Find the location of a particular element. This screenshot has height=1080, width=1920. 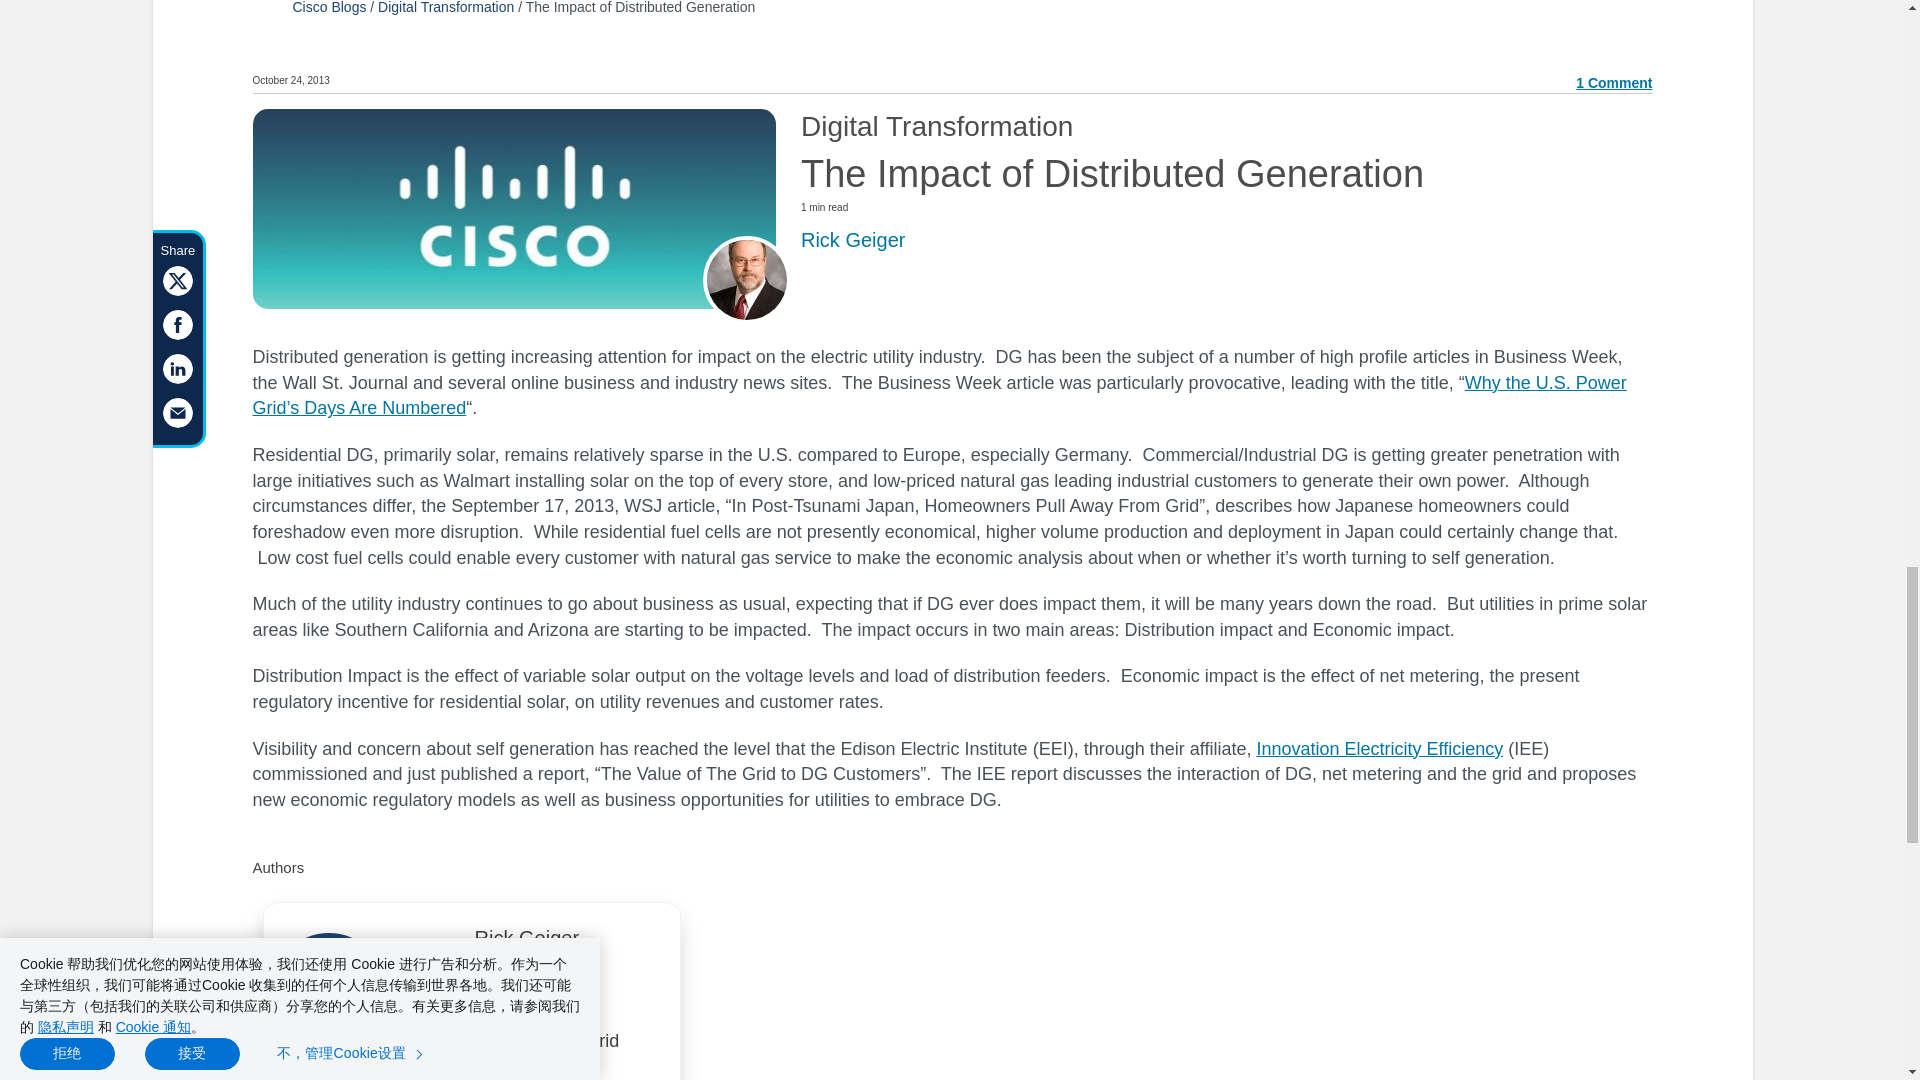

Innovation Electricity Efficiency is located at coordinates (1379, 748).